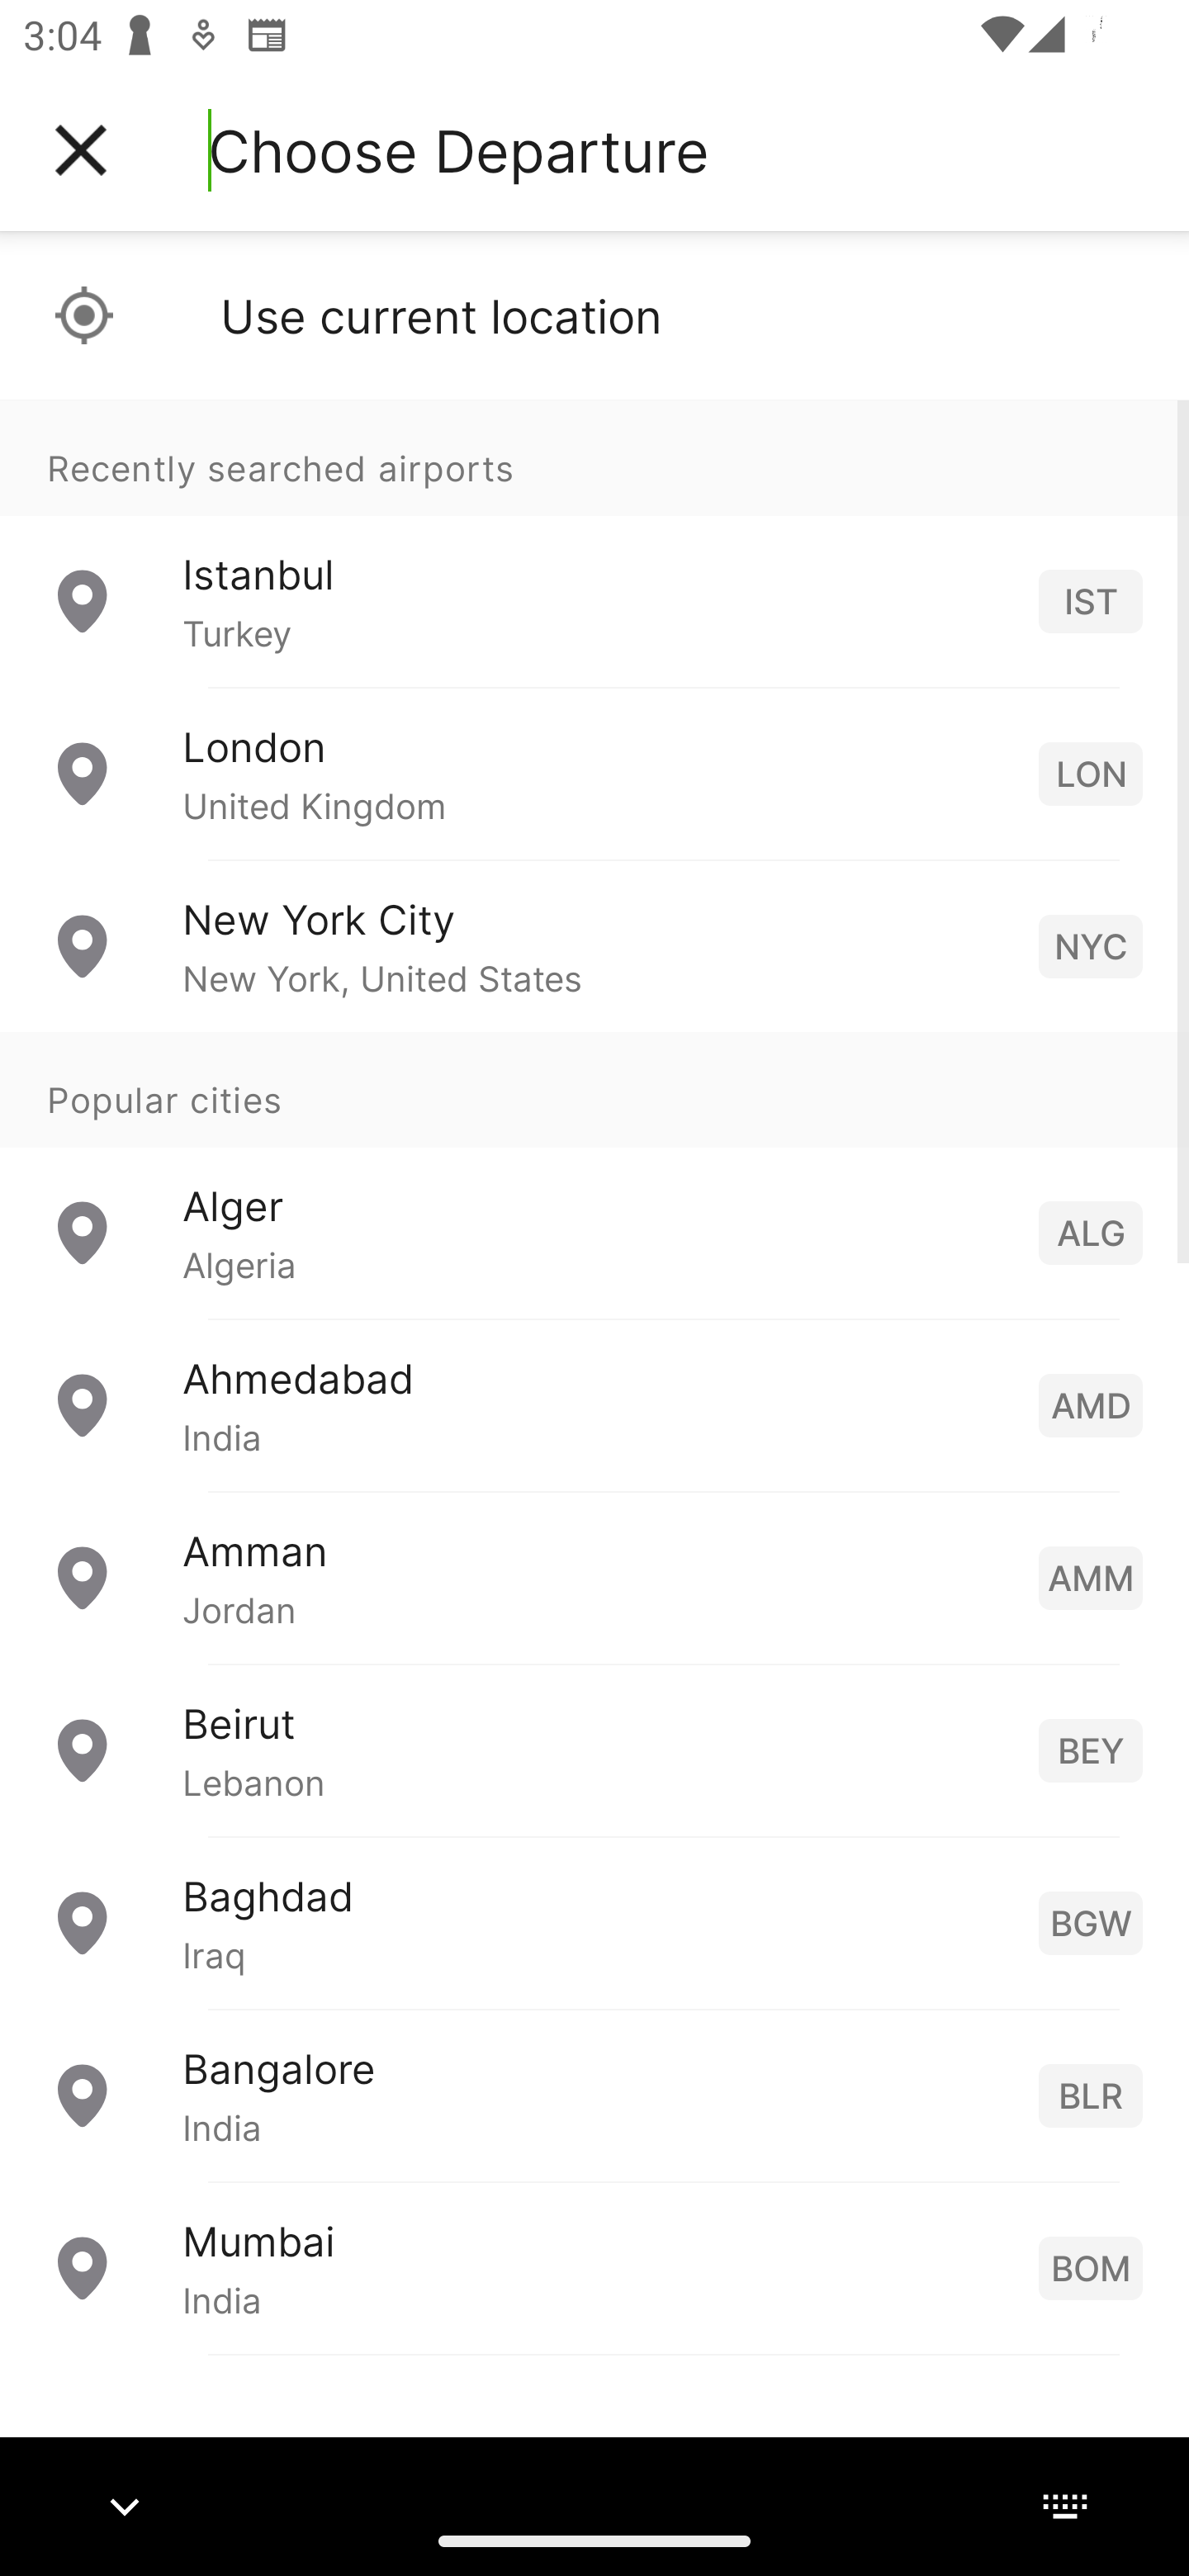 The width and height of the screenshot is (1189, 2576). Describe the element at coordinates (594, 1176) in the screenshot. I see `Popular cities Alger Algeria ALG` at that location.